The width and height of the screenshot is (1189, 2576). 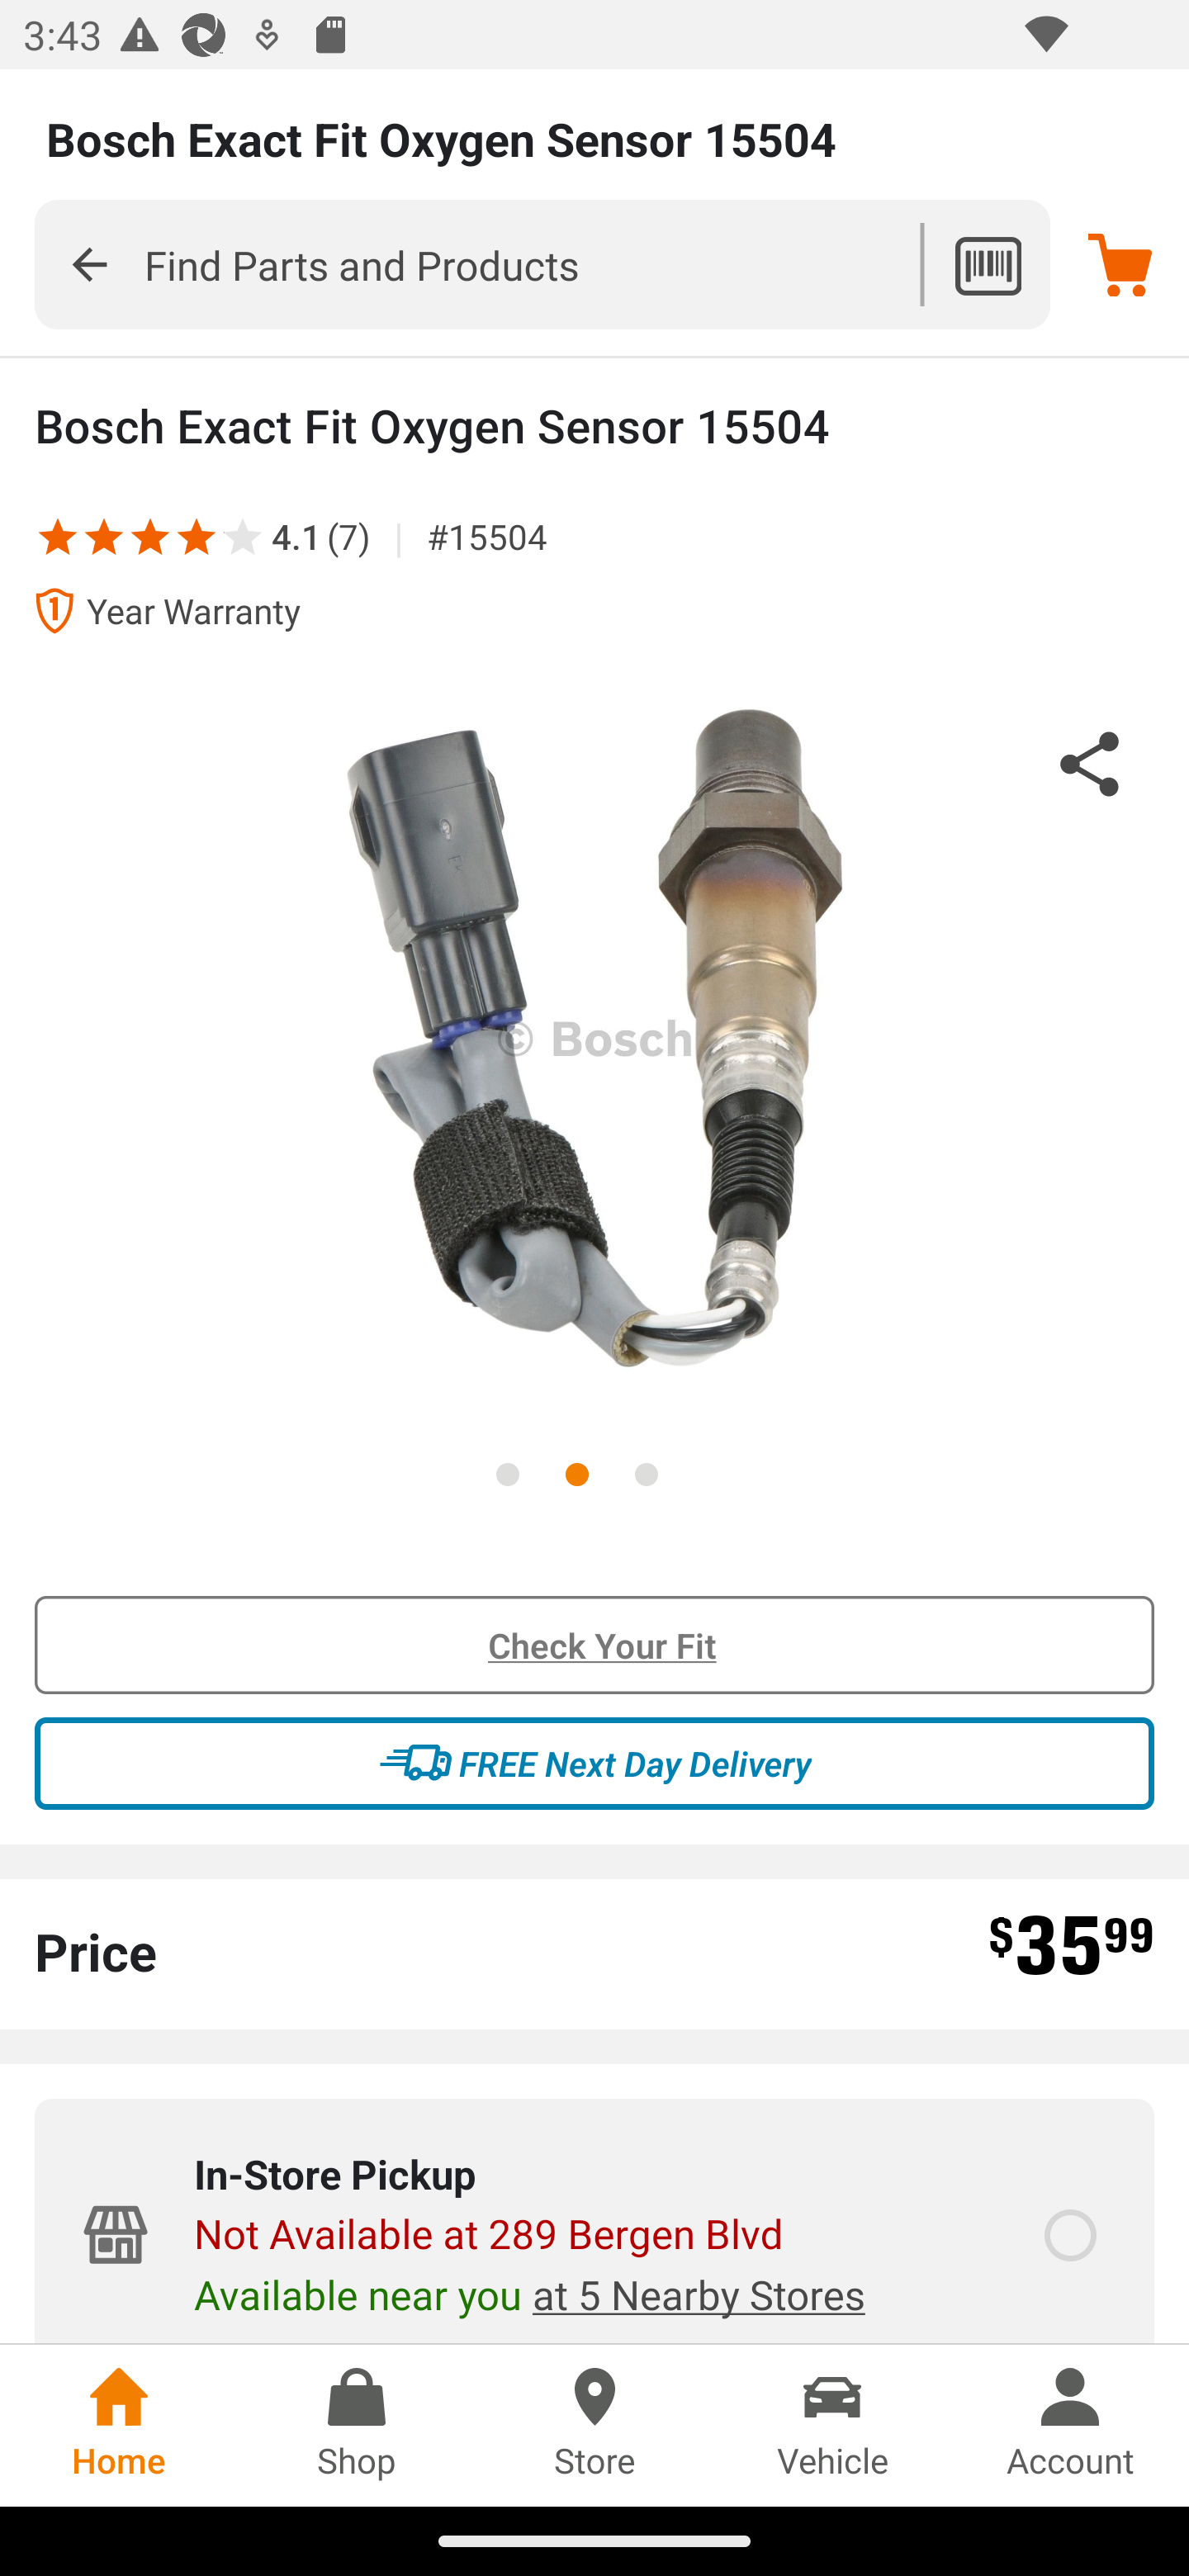 I want to click on Home, so click(x=119, y=2425).